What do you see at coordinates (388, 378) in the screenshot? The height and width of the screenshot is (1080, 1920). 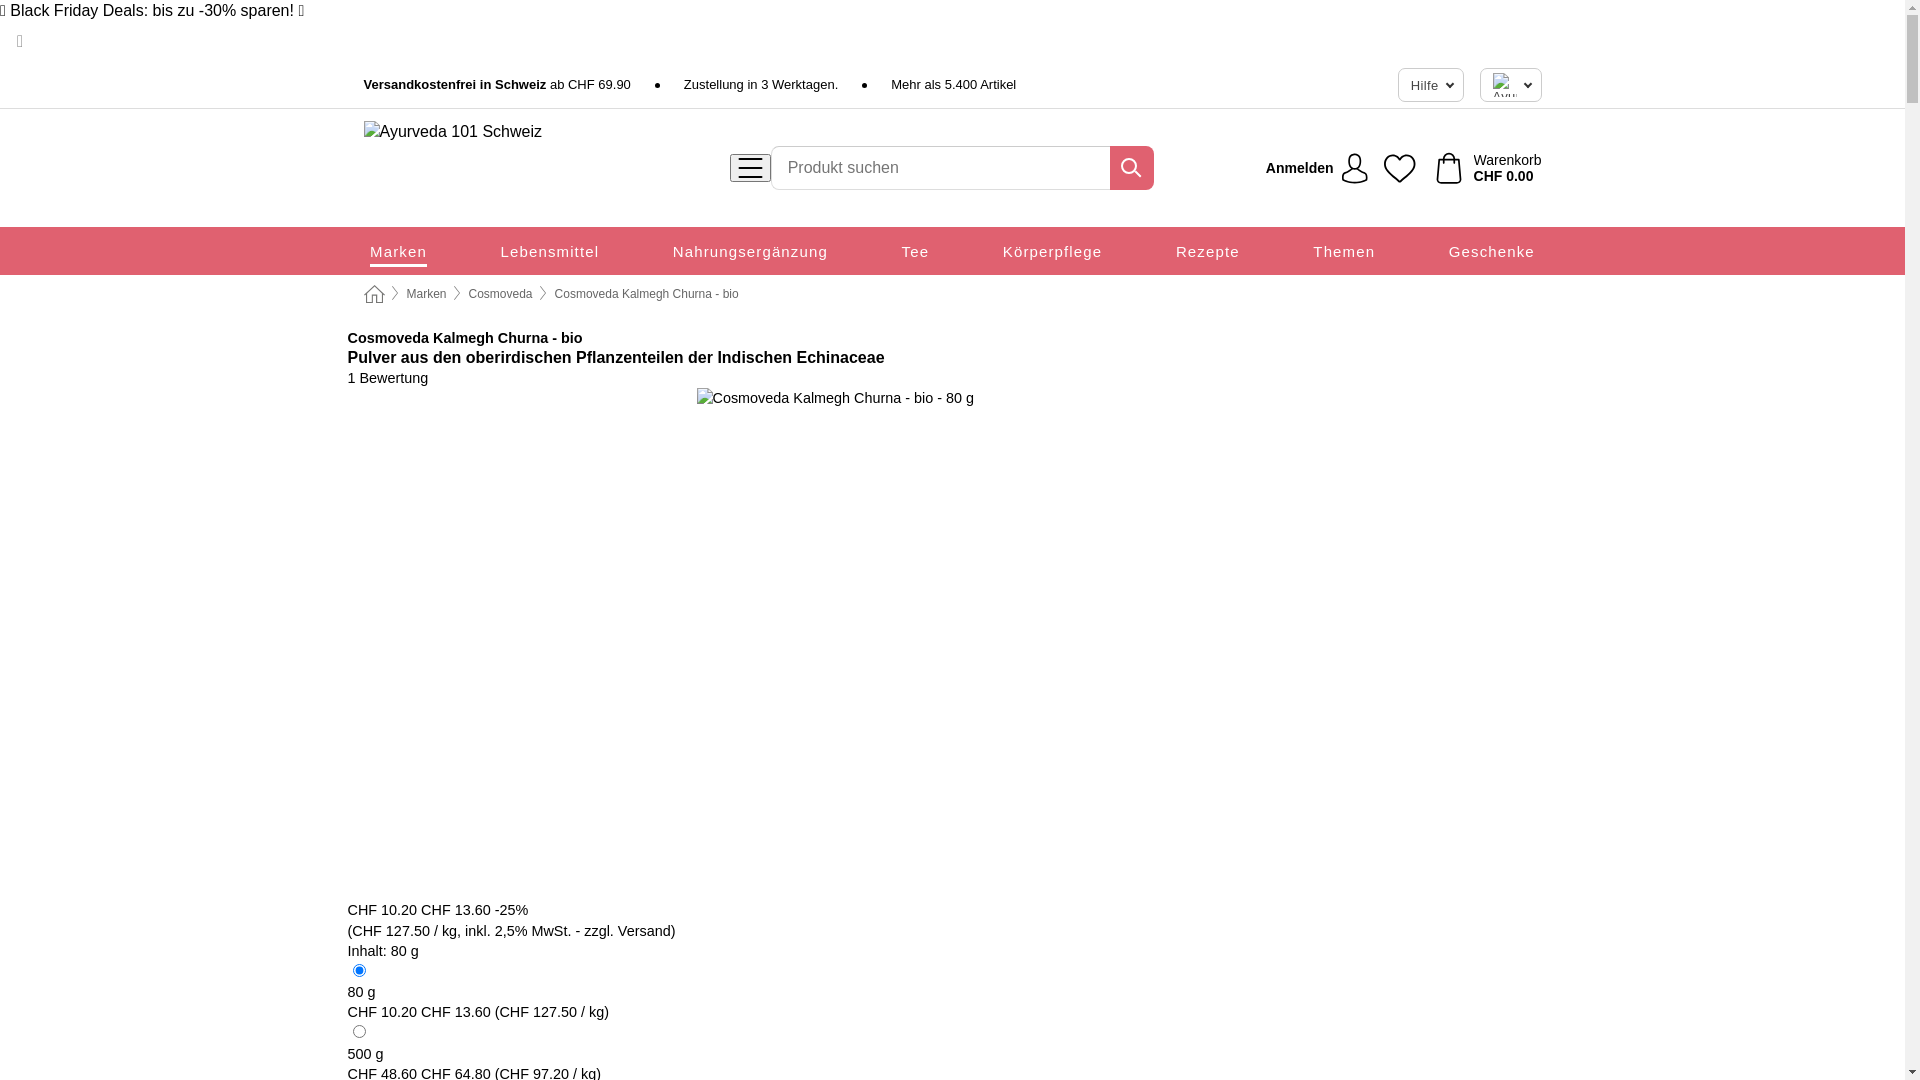 I see `1 Bewertung` at bounding box center [388, 378].